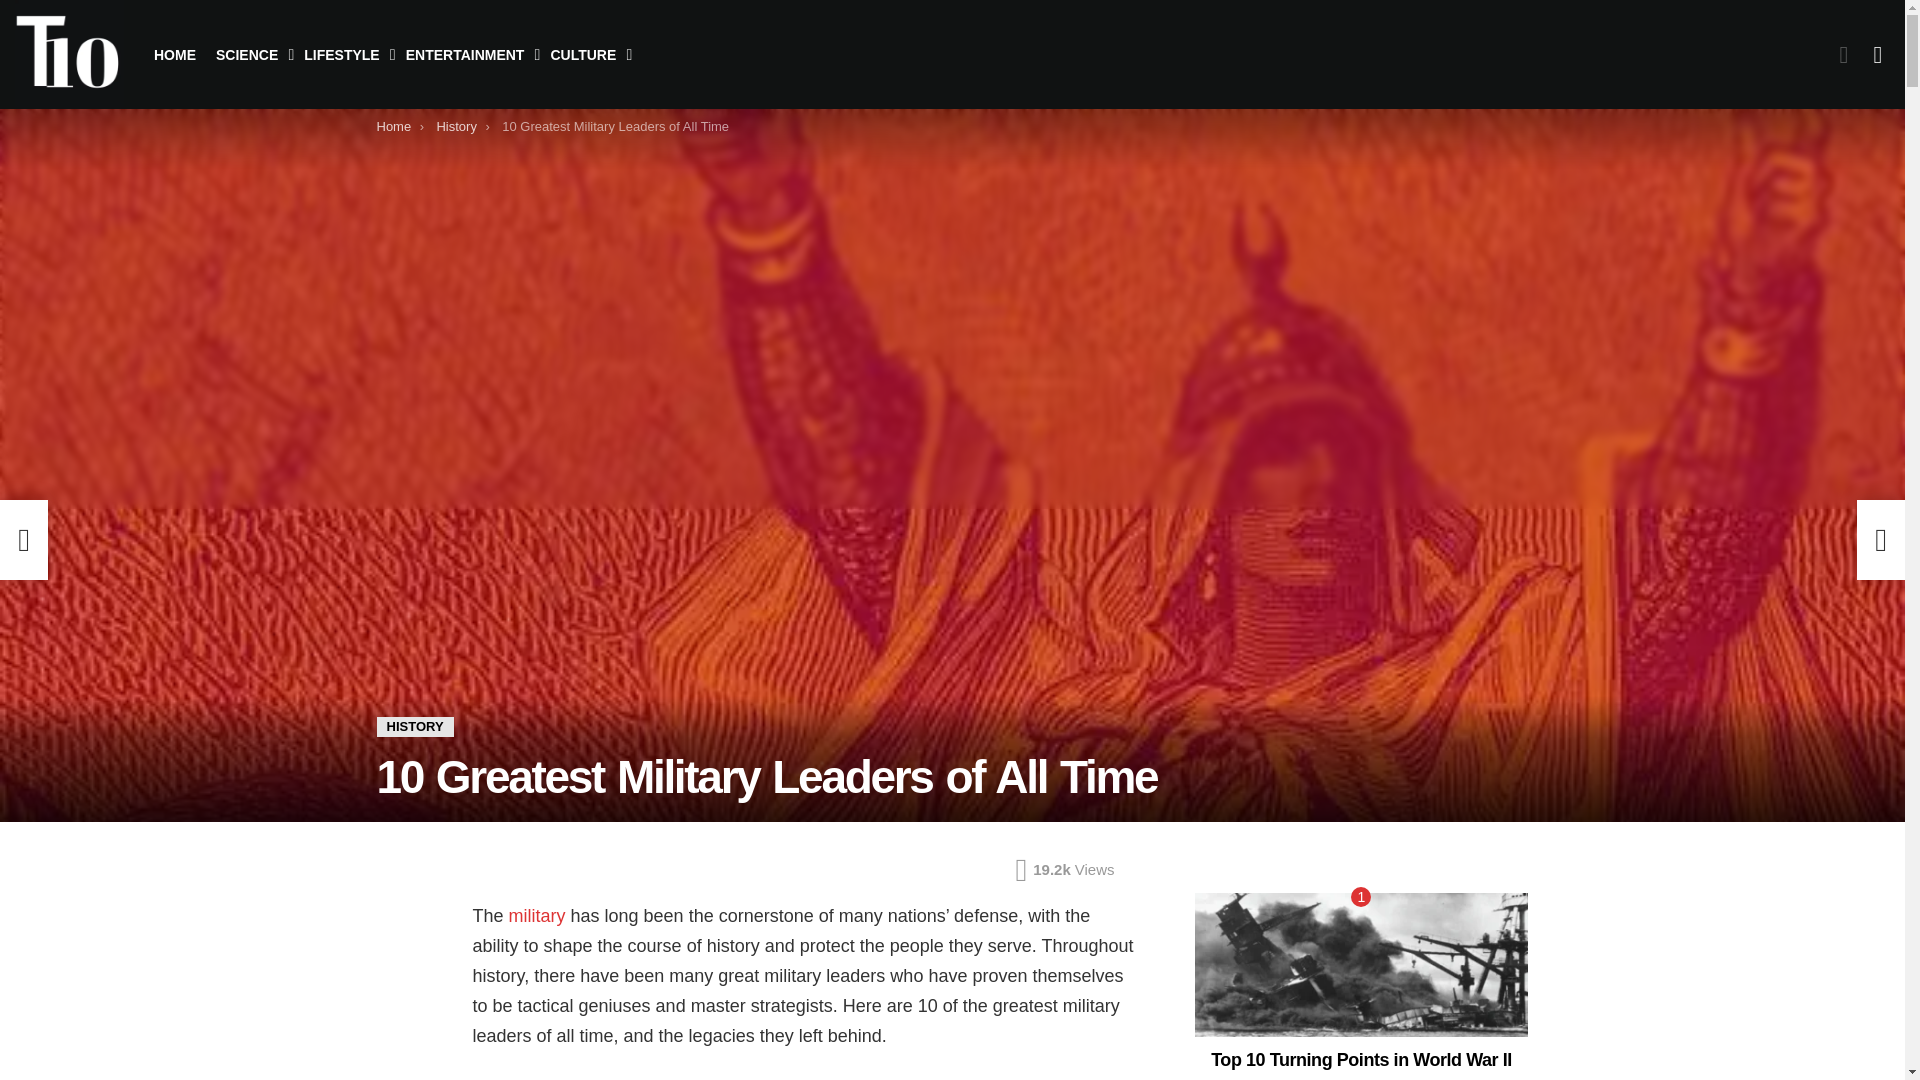 Image resolution: width=1920 pixels, height=1080 pixels. What do you see at coordinates (249, 54) in the screenshot?
I see `SCIENCE` at bounding box center [249, 54].